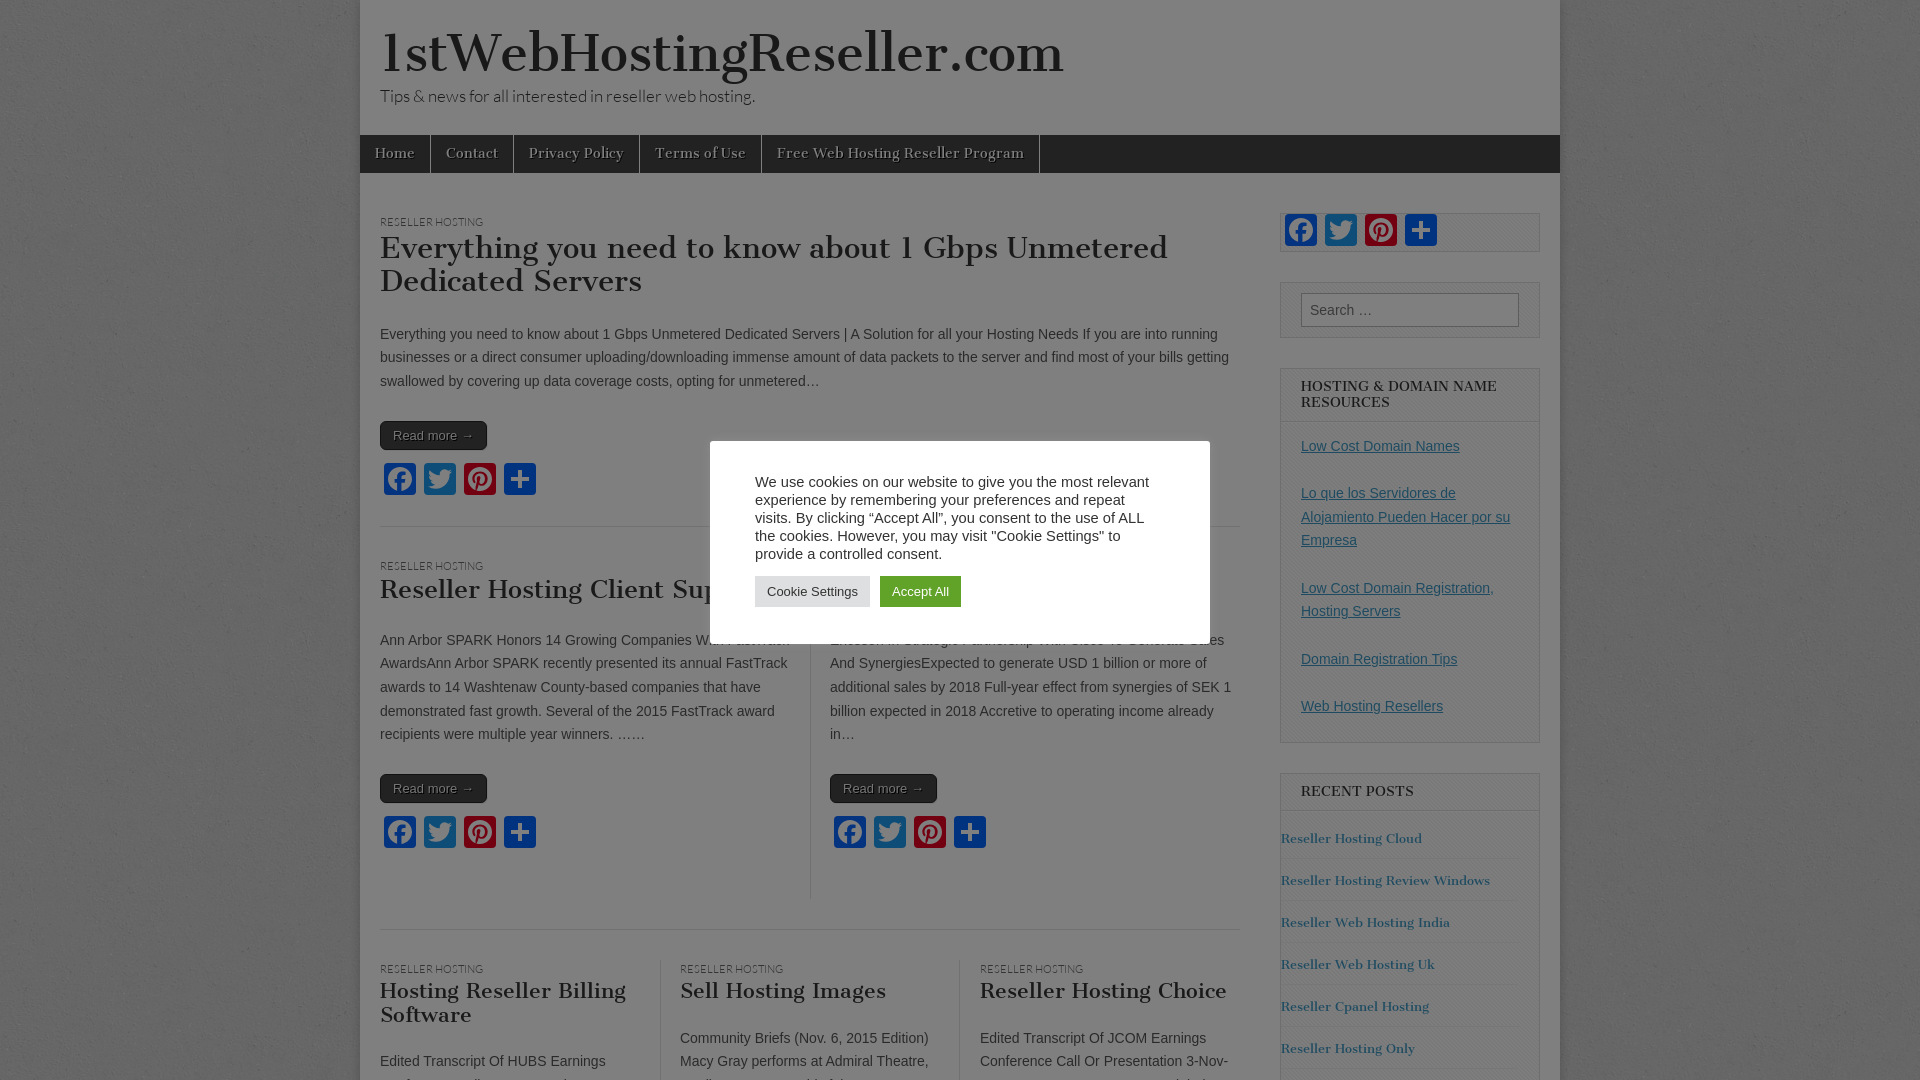  I want to click on RESELLER HOSTING, so click(432, 566).